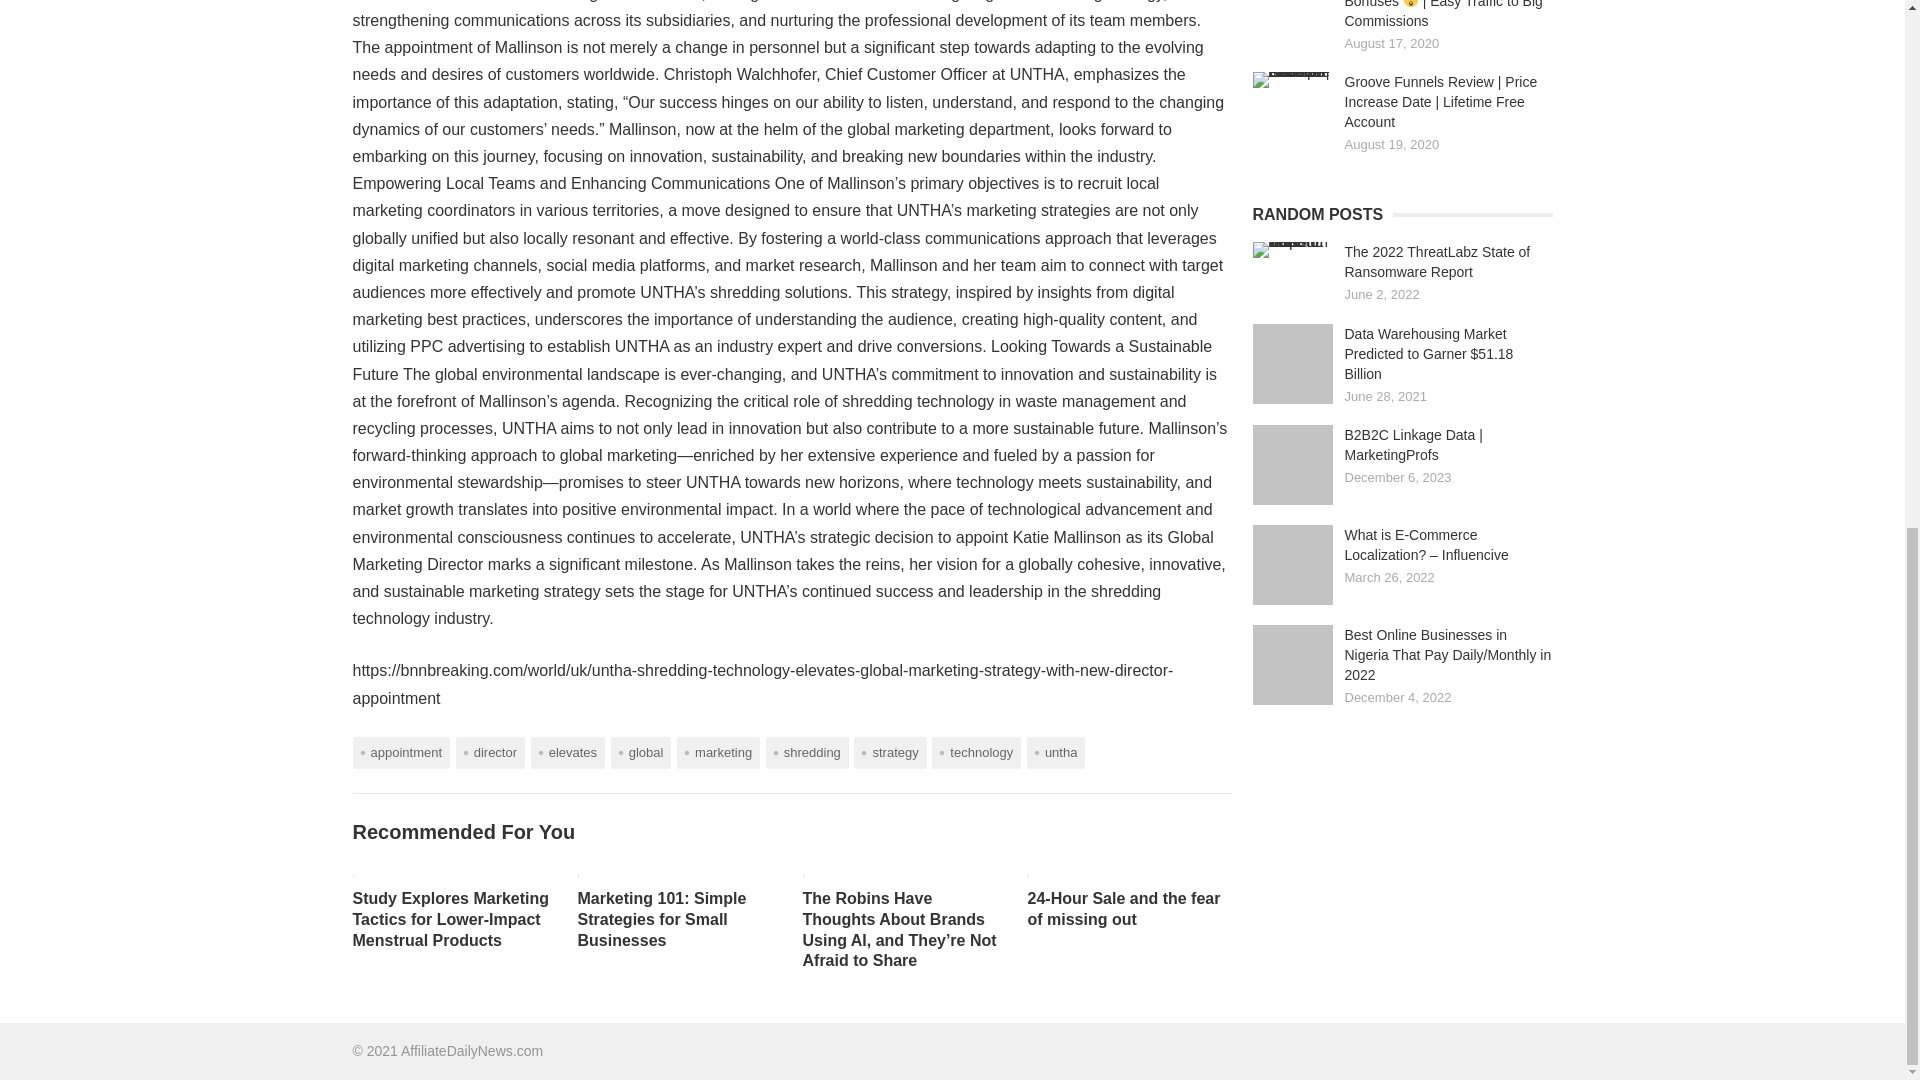 Image resolution: width=1920 pixels, height=1080 pixels. I want to click on global, so click(641, 752).